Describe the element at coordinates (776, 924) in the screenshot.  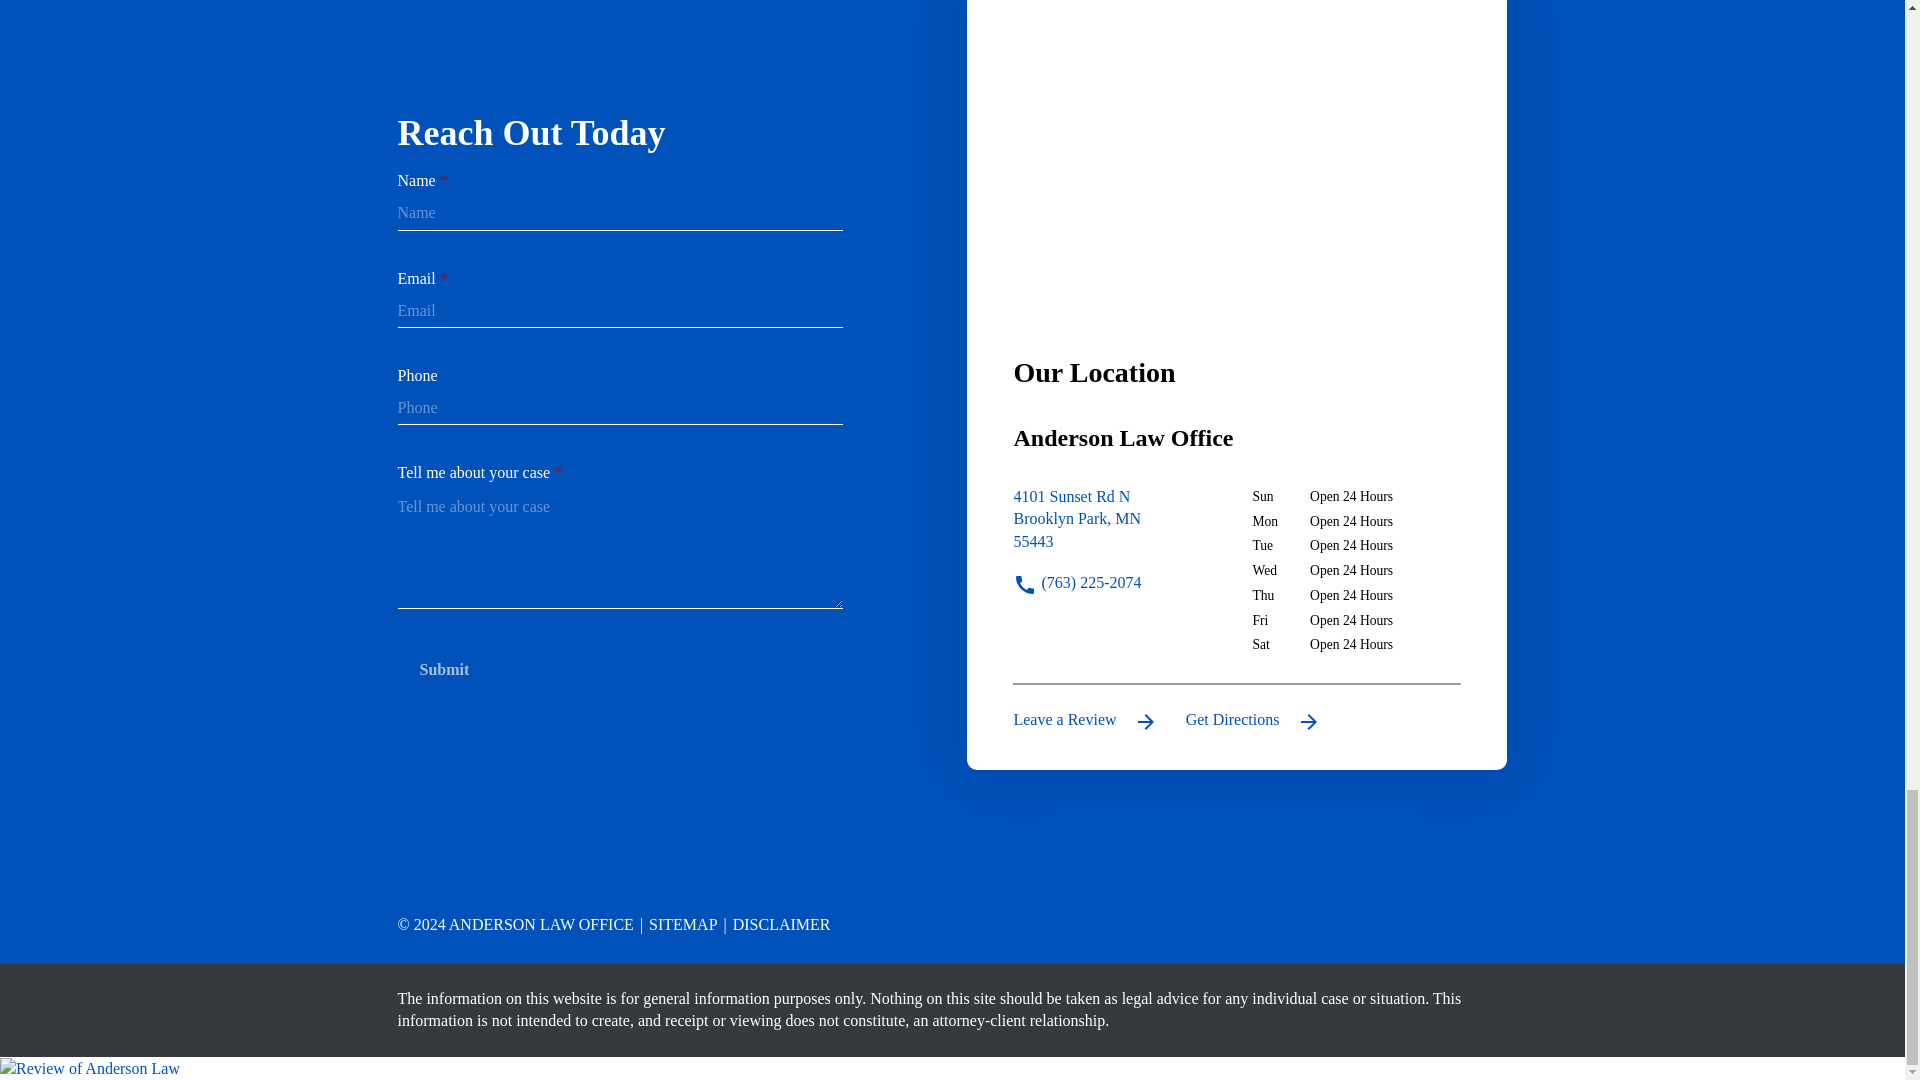
I see `DISCLAIMER` at that location.